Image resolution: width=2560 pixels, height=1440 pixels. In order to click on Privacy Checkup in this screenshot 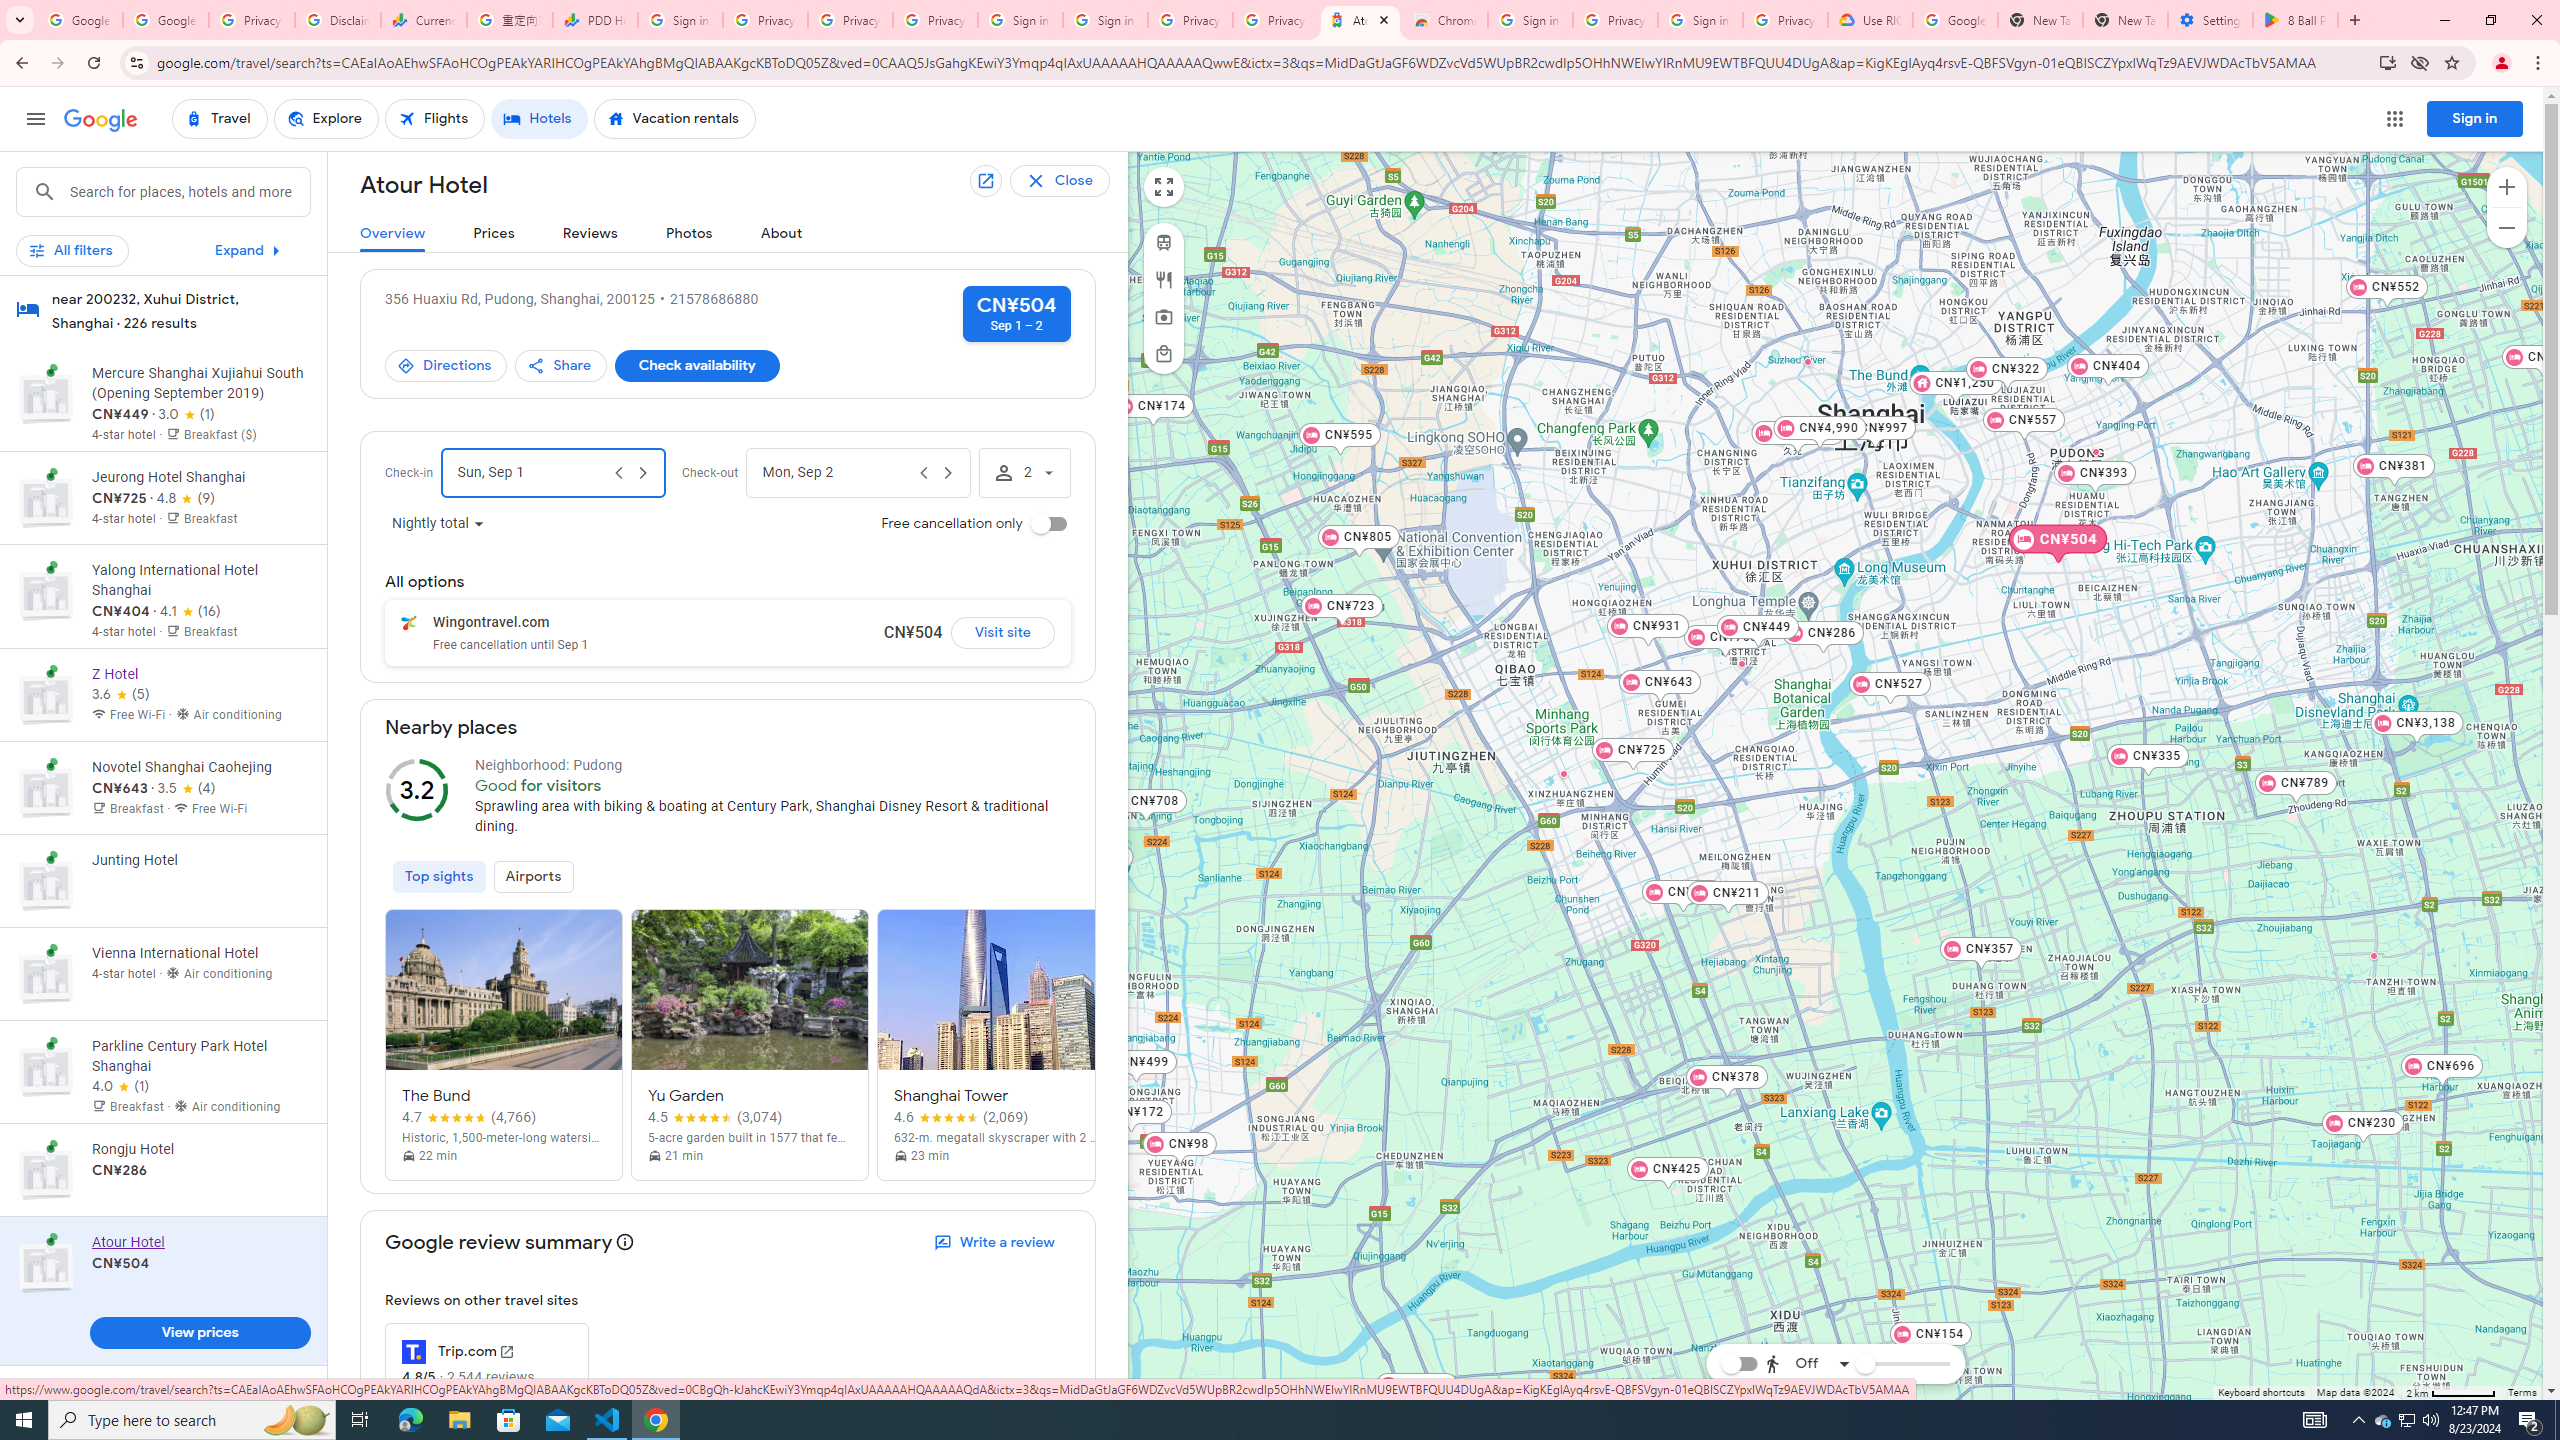, I will do `click(850, 20)`.